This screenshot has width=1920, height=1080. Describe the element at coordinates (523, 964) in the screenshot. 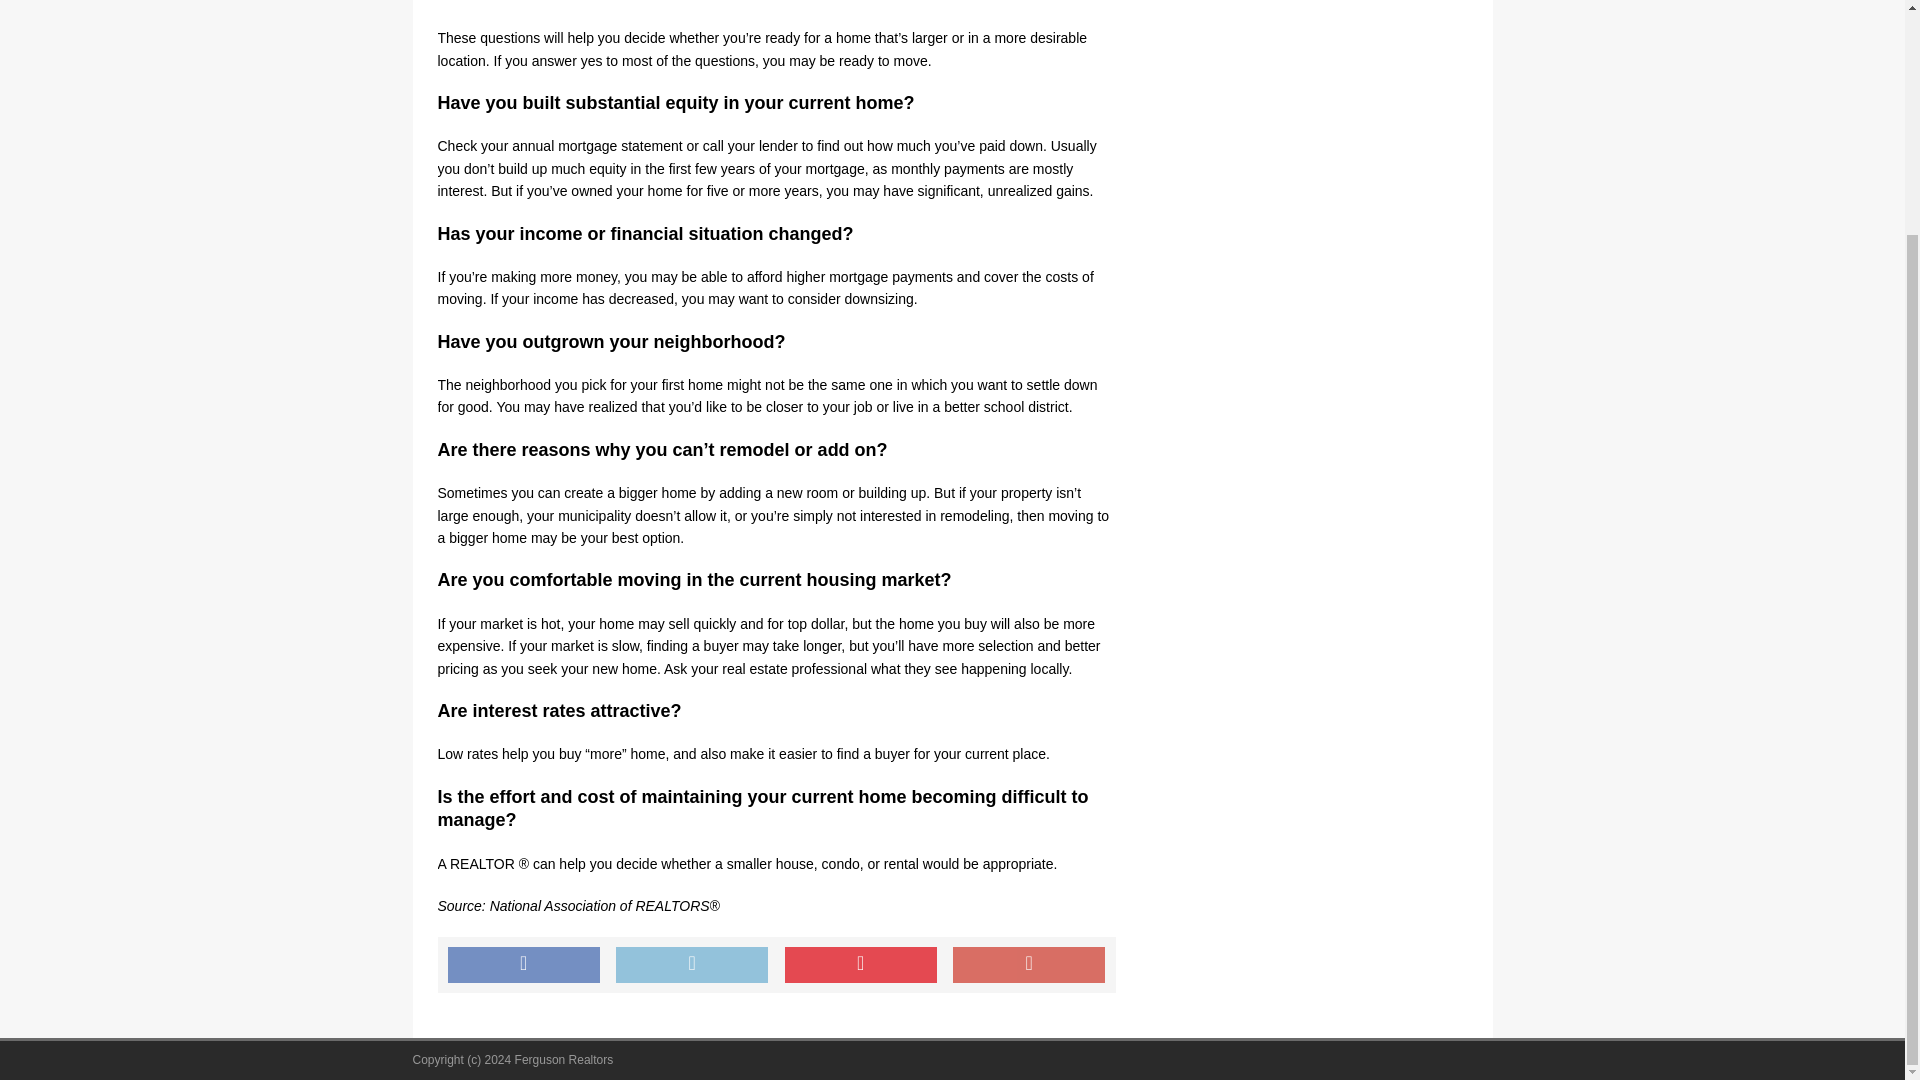

I see `Share on Facebook` at that location.